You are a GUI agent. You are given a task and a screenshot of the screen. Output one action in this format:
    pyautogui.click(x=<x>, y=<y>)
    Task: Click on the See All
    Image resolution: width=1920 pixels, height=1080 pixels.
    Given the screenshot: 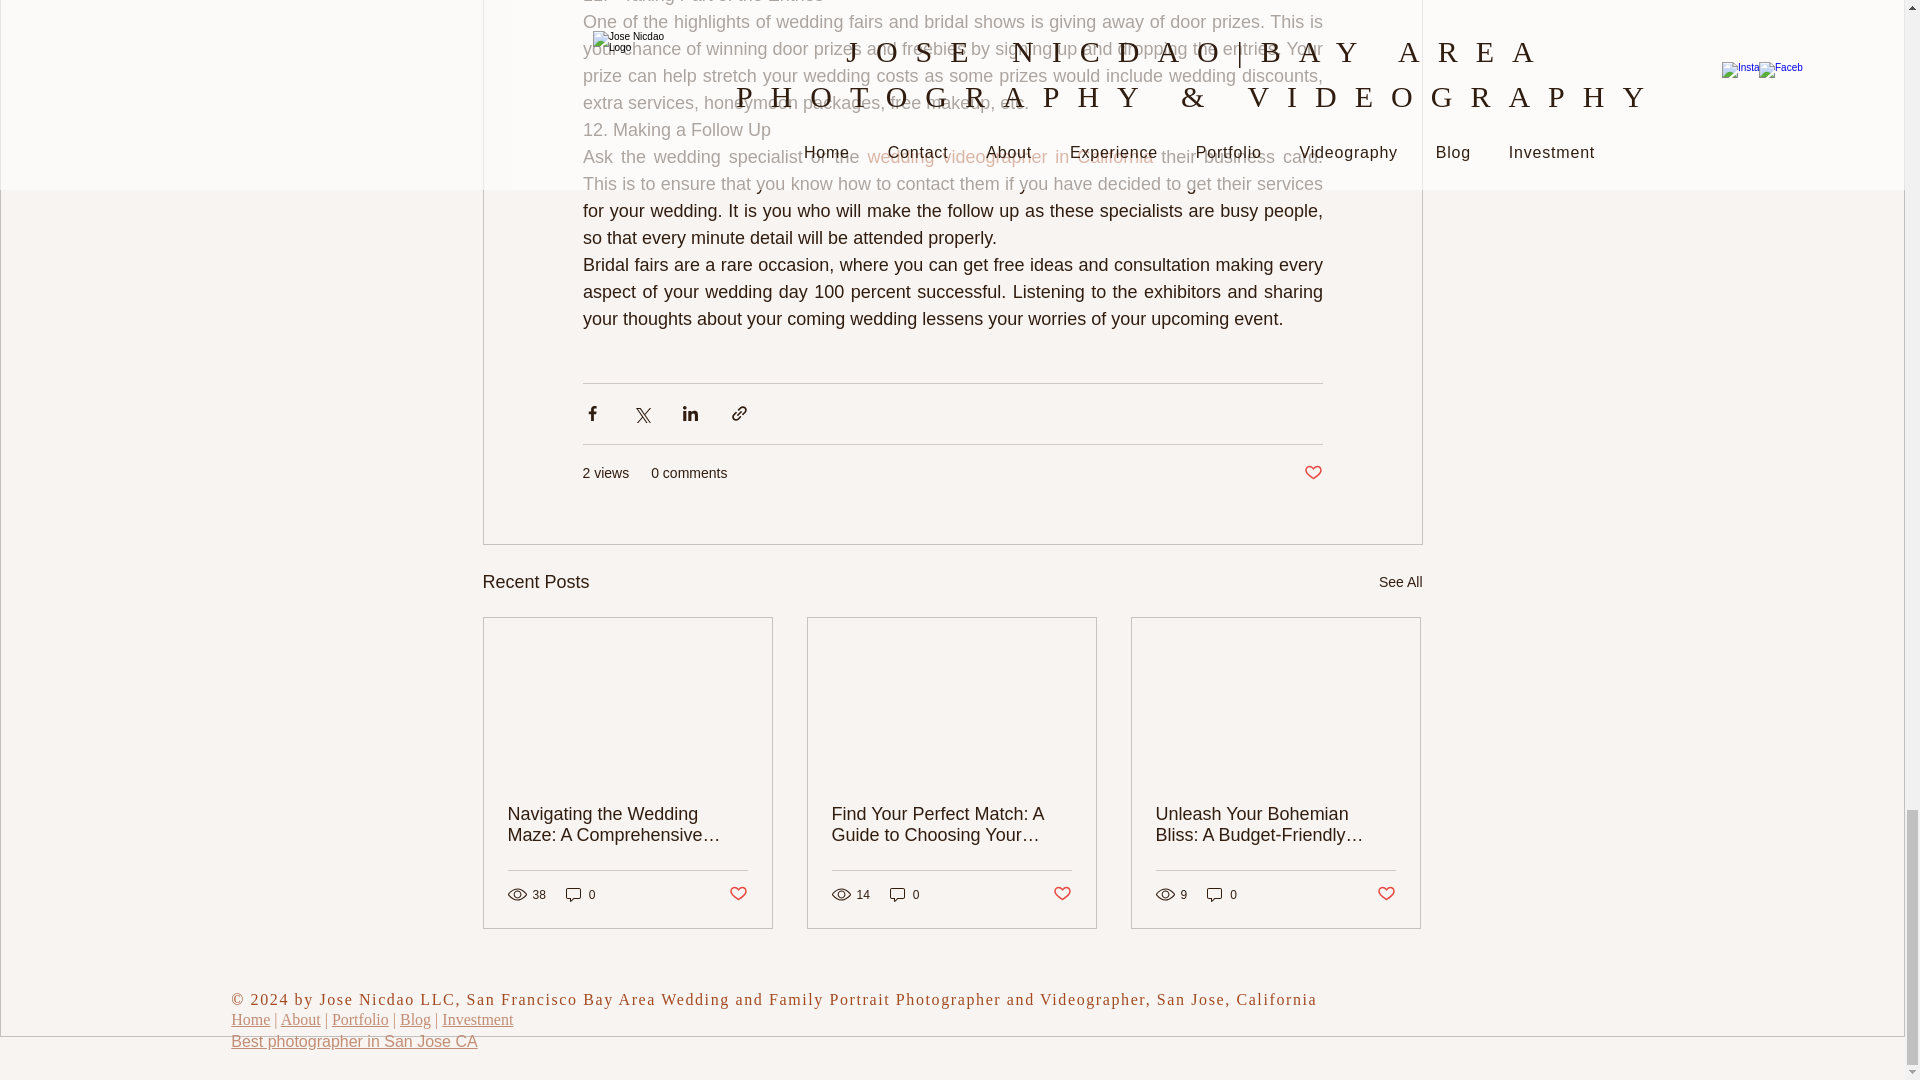 What is the action you would take?
    pyautogui.click(x=1400, y=582)
    